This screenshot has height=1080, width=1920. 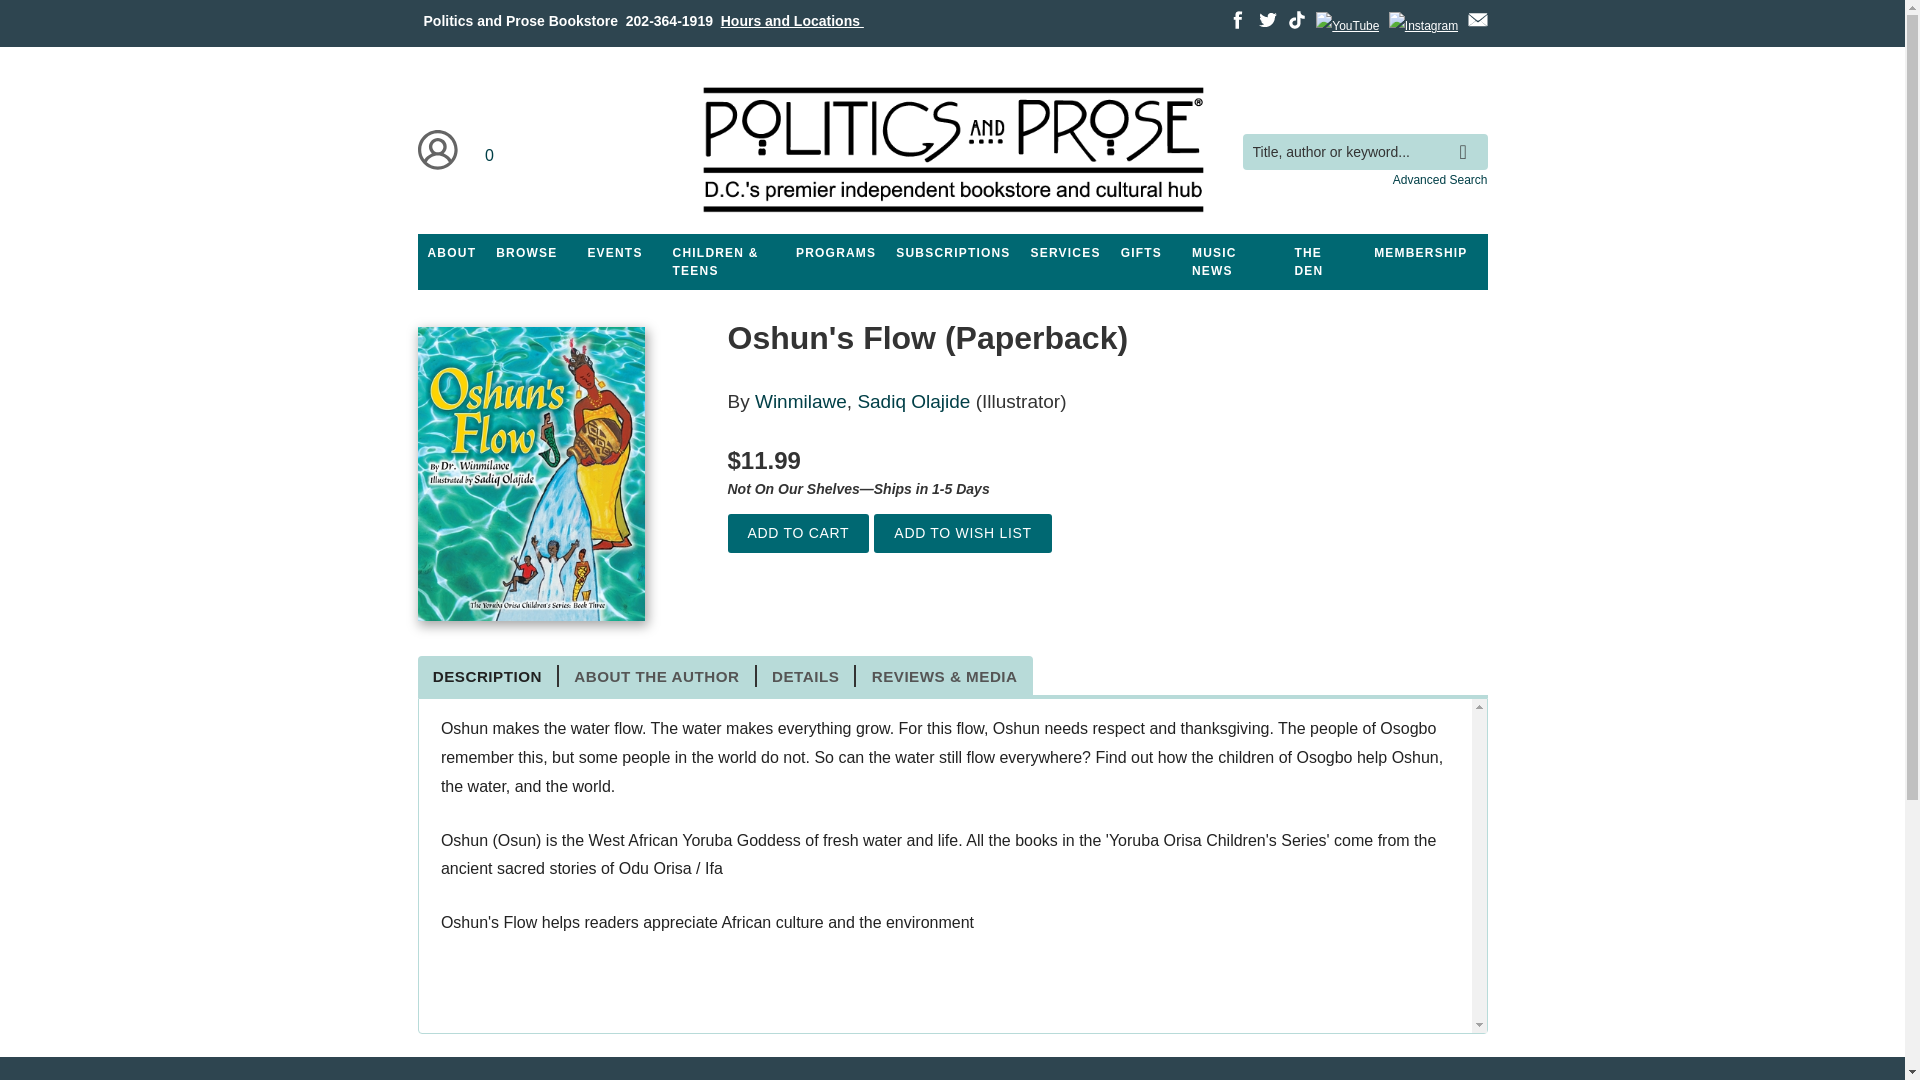 I want to click on See information about our programs, so click(x=835, y=253).